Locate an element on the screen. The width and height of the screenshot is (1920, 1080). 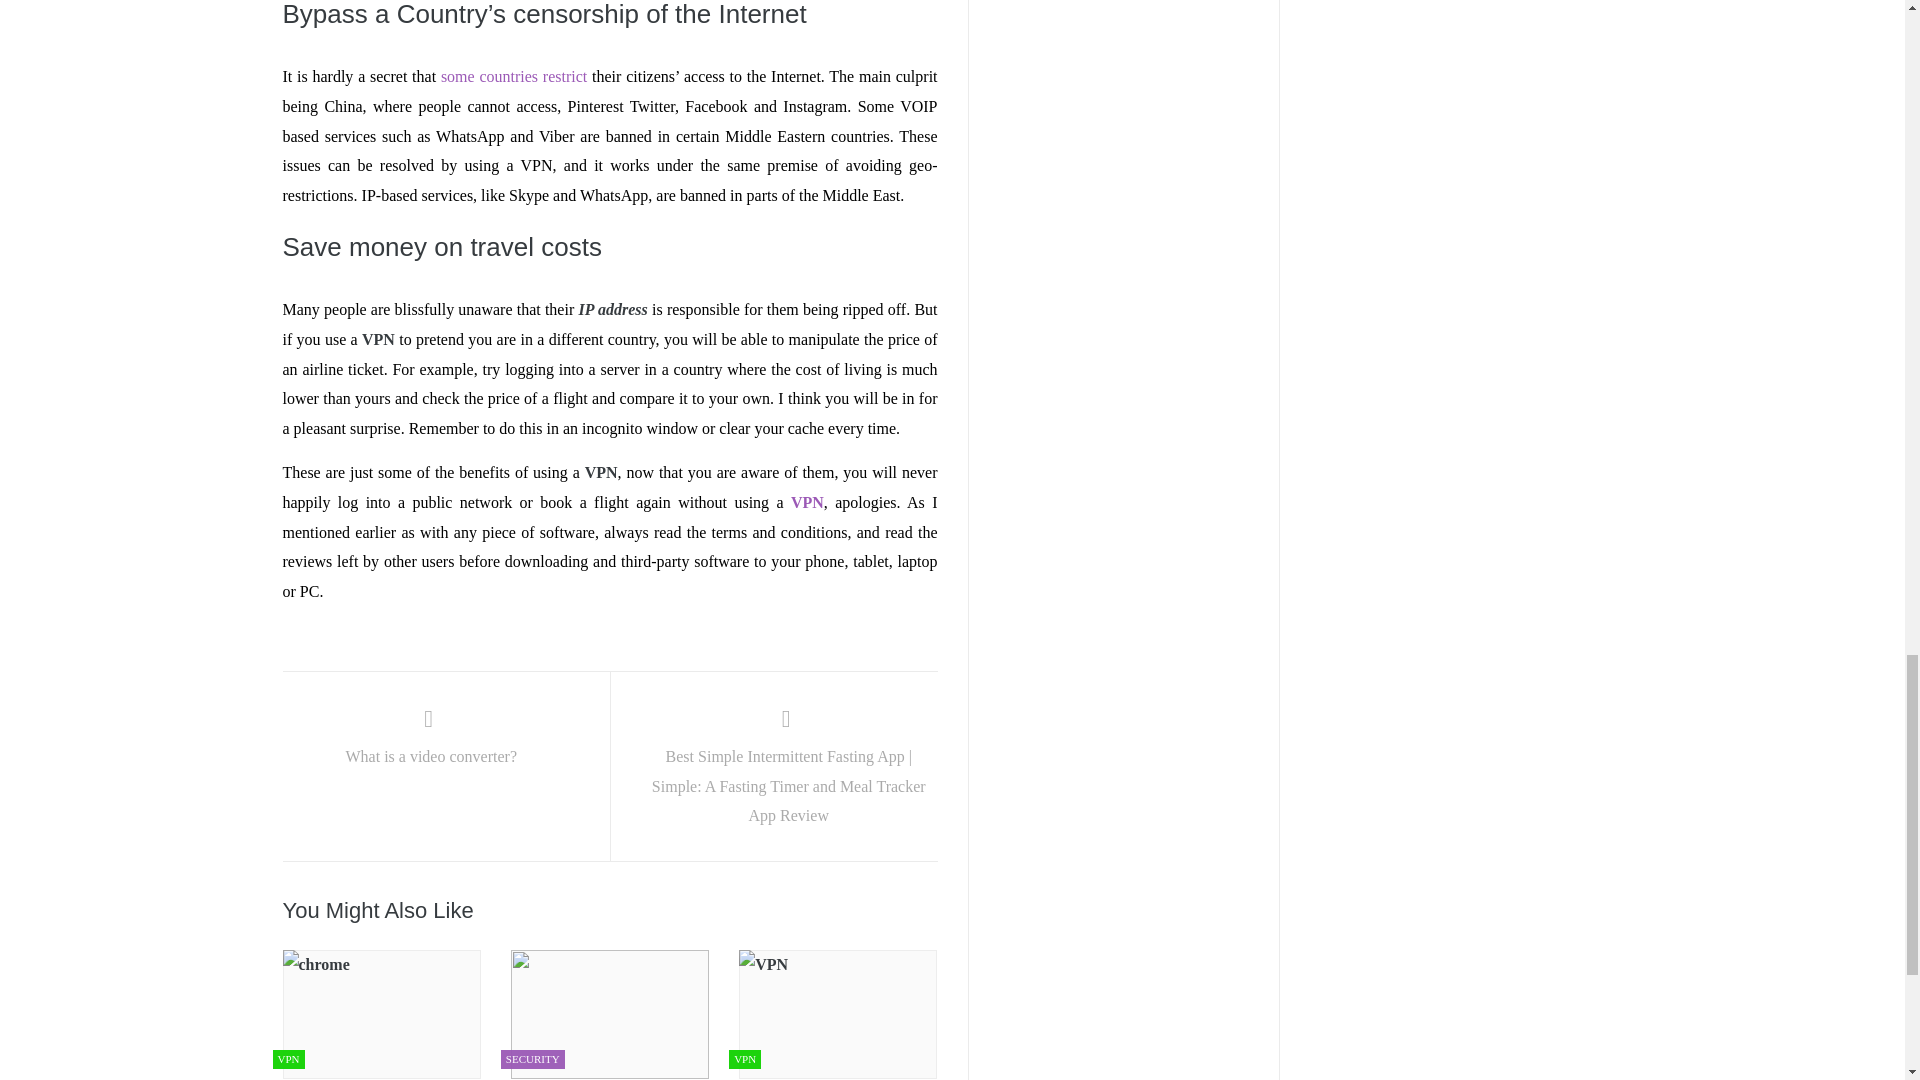
What is a video converter? is located at coordinates (430, 740).